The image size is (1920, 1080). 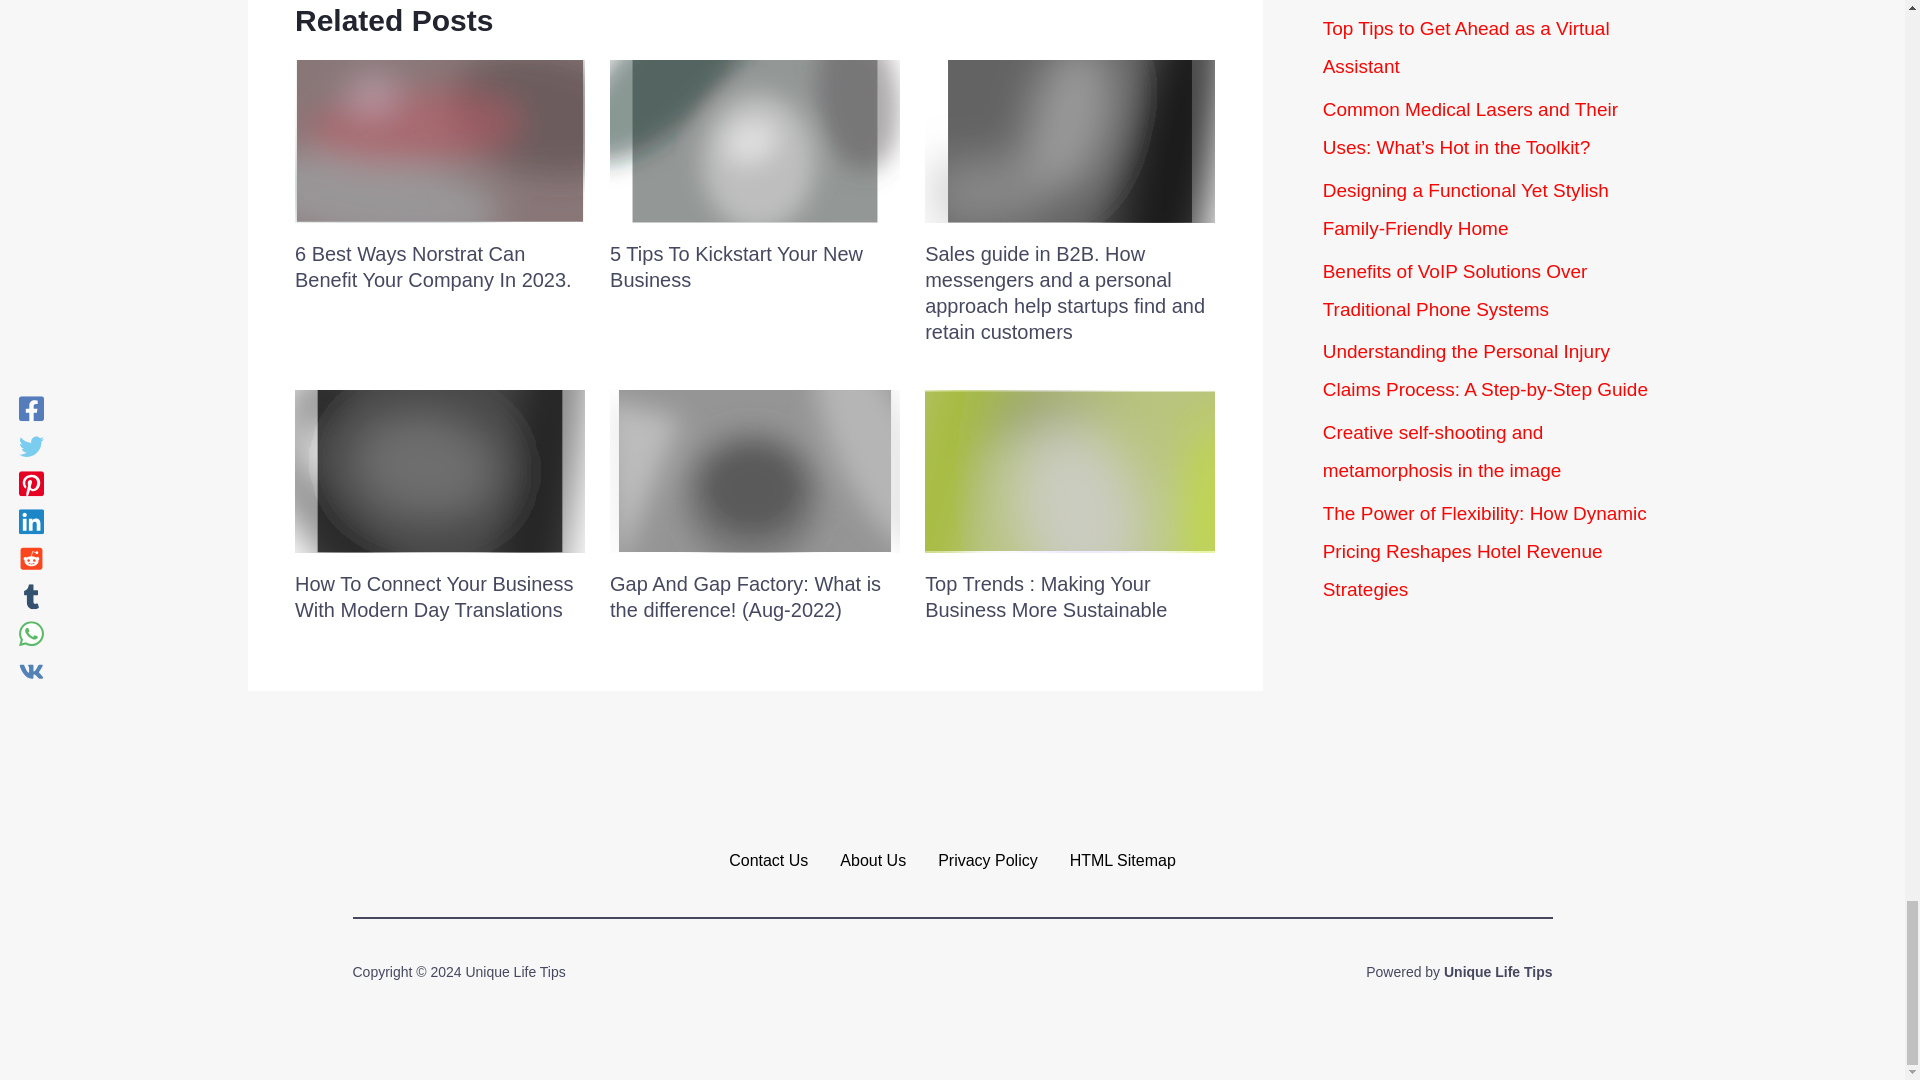 I want to click on Gap 11zon e1661422719723, so click(x=755, y=470).